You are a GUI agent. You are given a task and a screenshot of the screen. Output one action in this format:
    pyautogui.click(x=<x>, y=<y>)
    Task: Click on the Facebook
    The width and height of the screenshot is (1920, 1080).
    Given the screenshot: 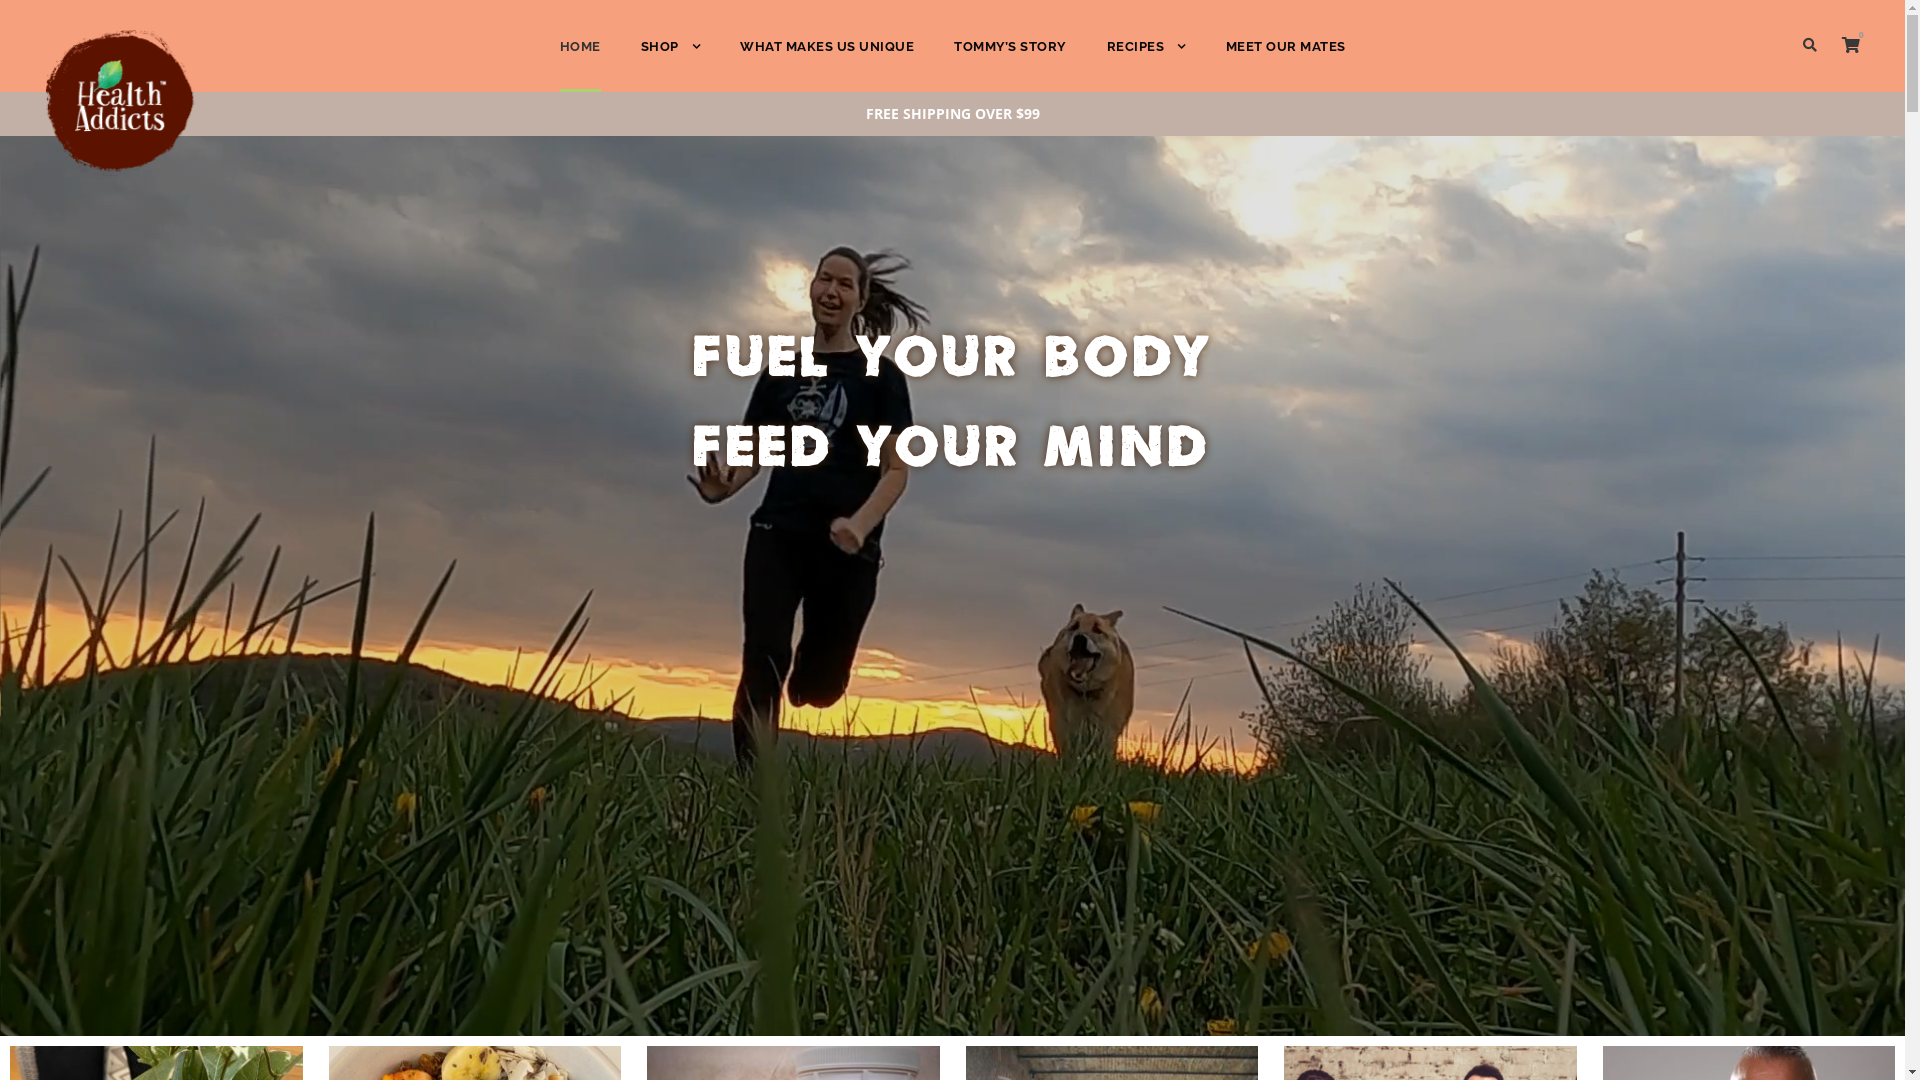 What is the action you would take?
    pyautogui.click(x=1181, y=888)
    